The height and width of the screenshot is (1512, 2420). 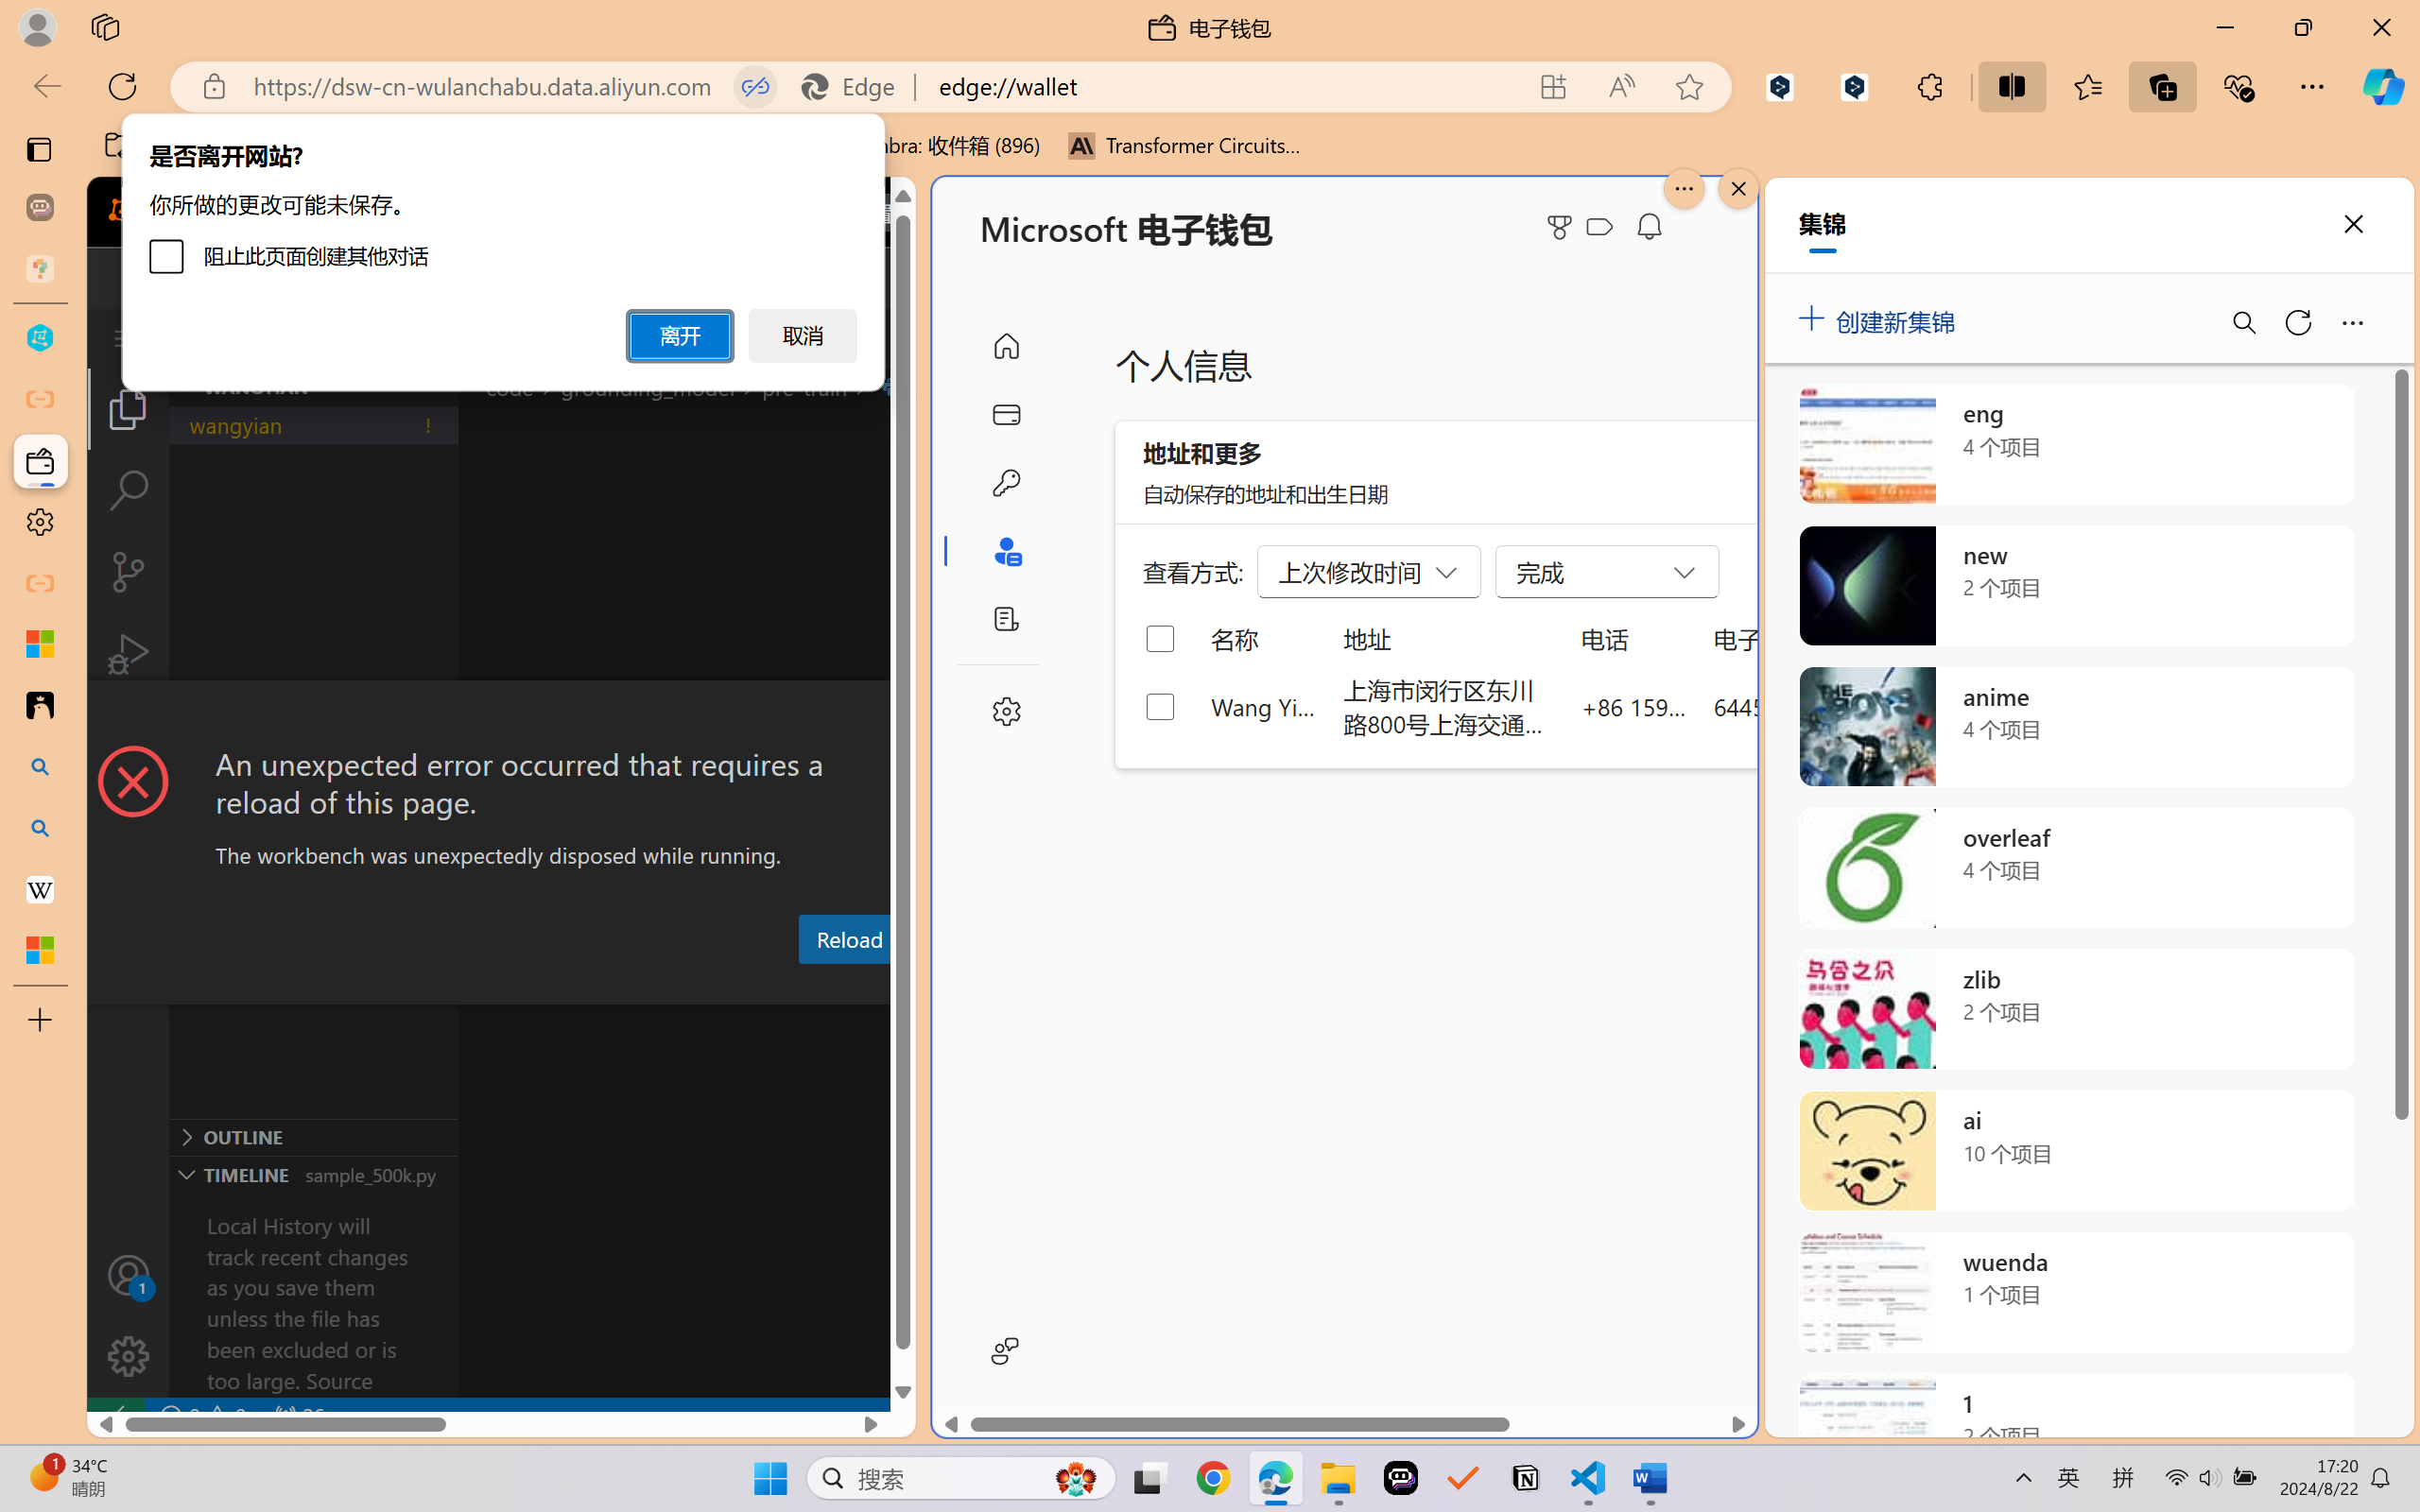 What do you see at coordinates (129, 1315) in the screenshot?
I see `Manage` at bounding box center [129, 1315].